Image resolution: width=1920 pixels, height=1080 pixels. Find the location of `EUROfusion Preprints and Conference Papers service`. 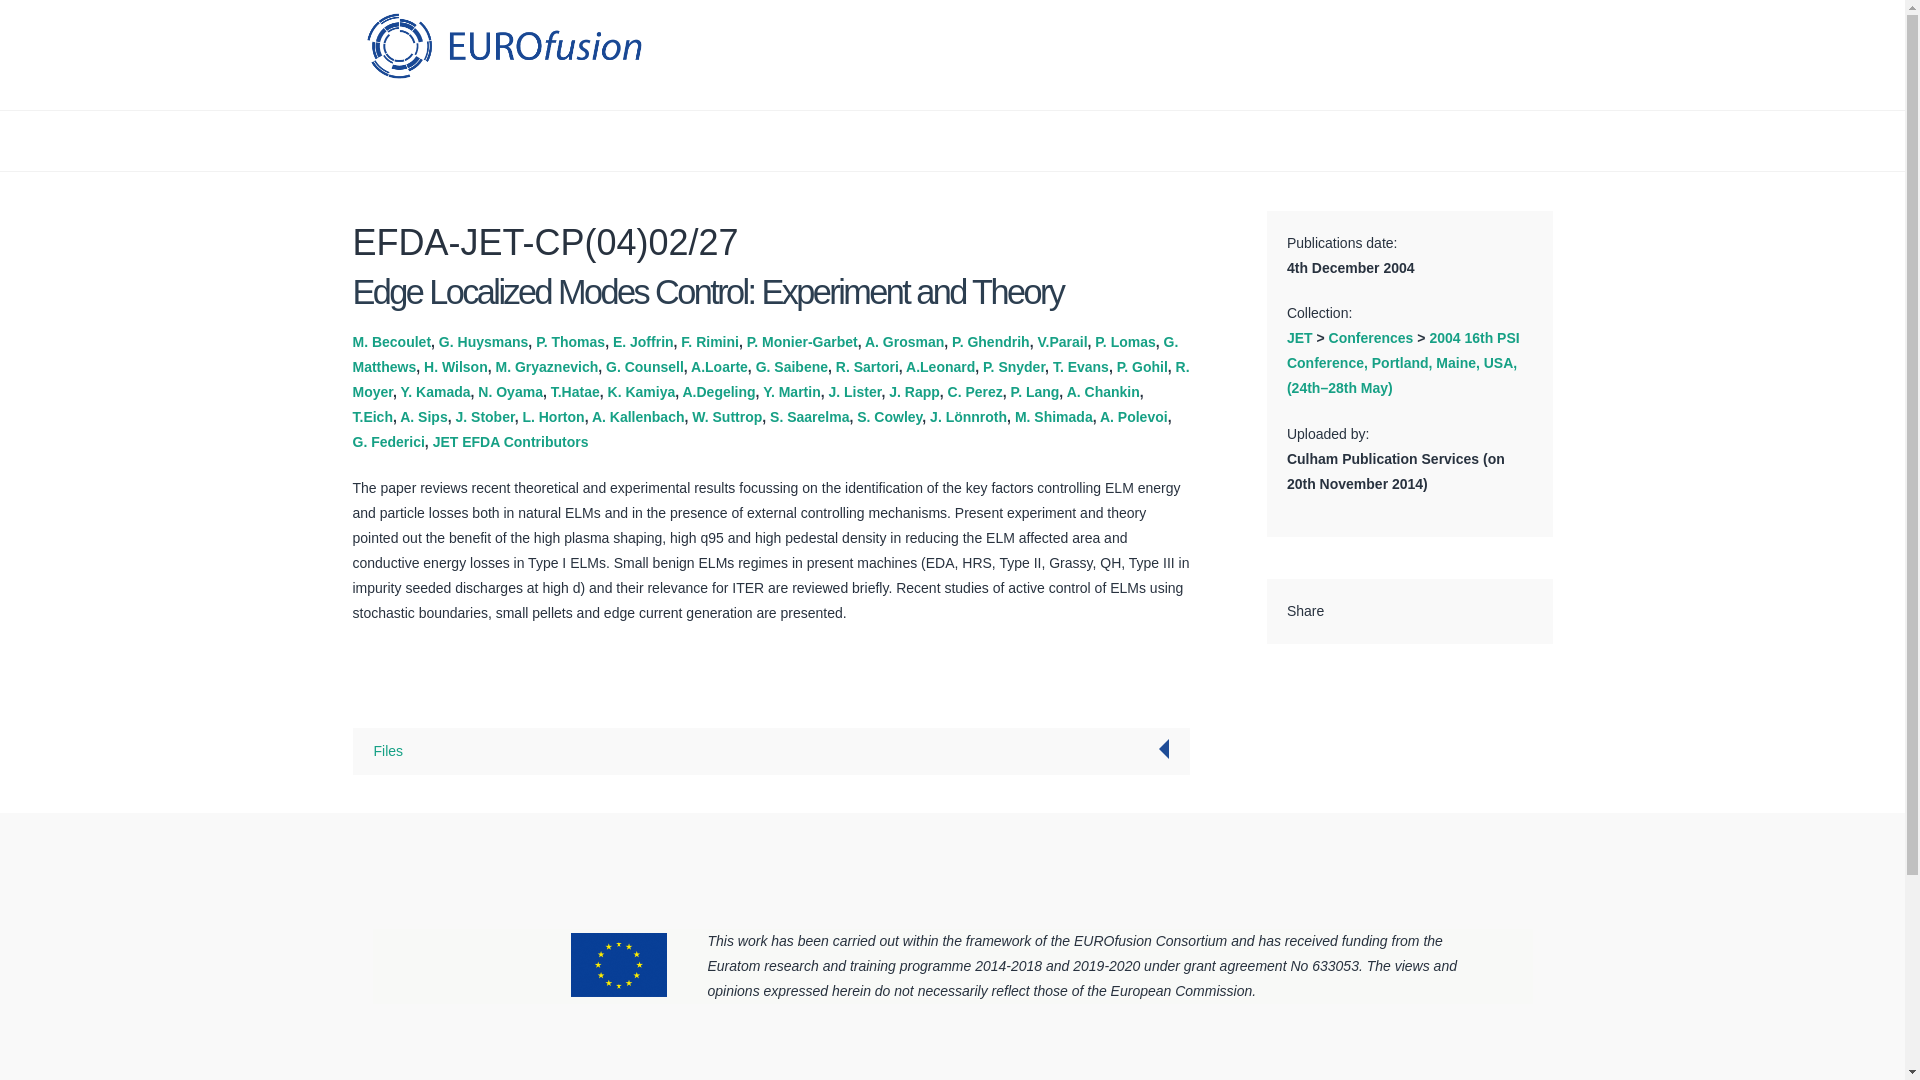

EUROfusion Preprints and Conference Papers service is located at coordinates (502, 45).